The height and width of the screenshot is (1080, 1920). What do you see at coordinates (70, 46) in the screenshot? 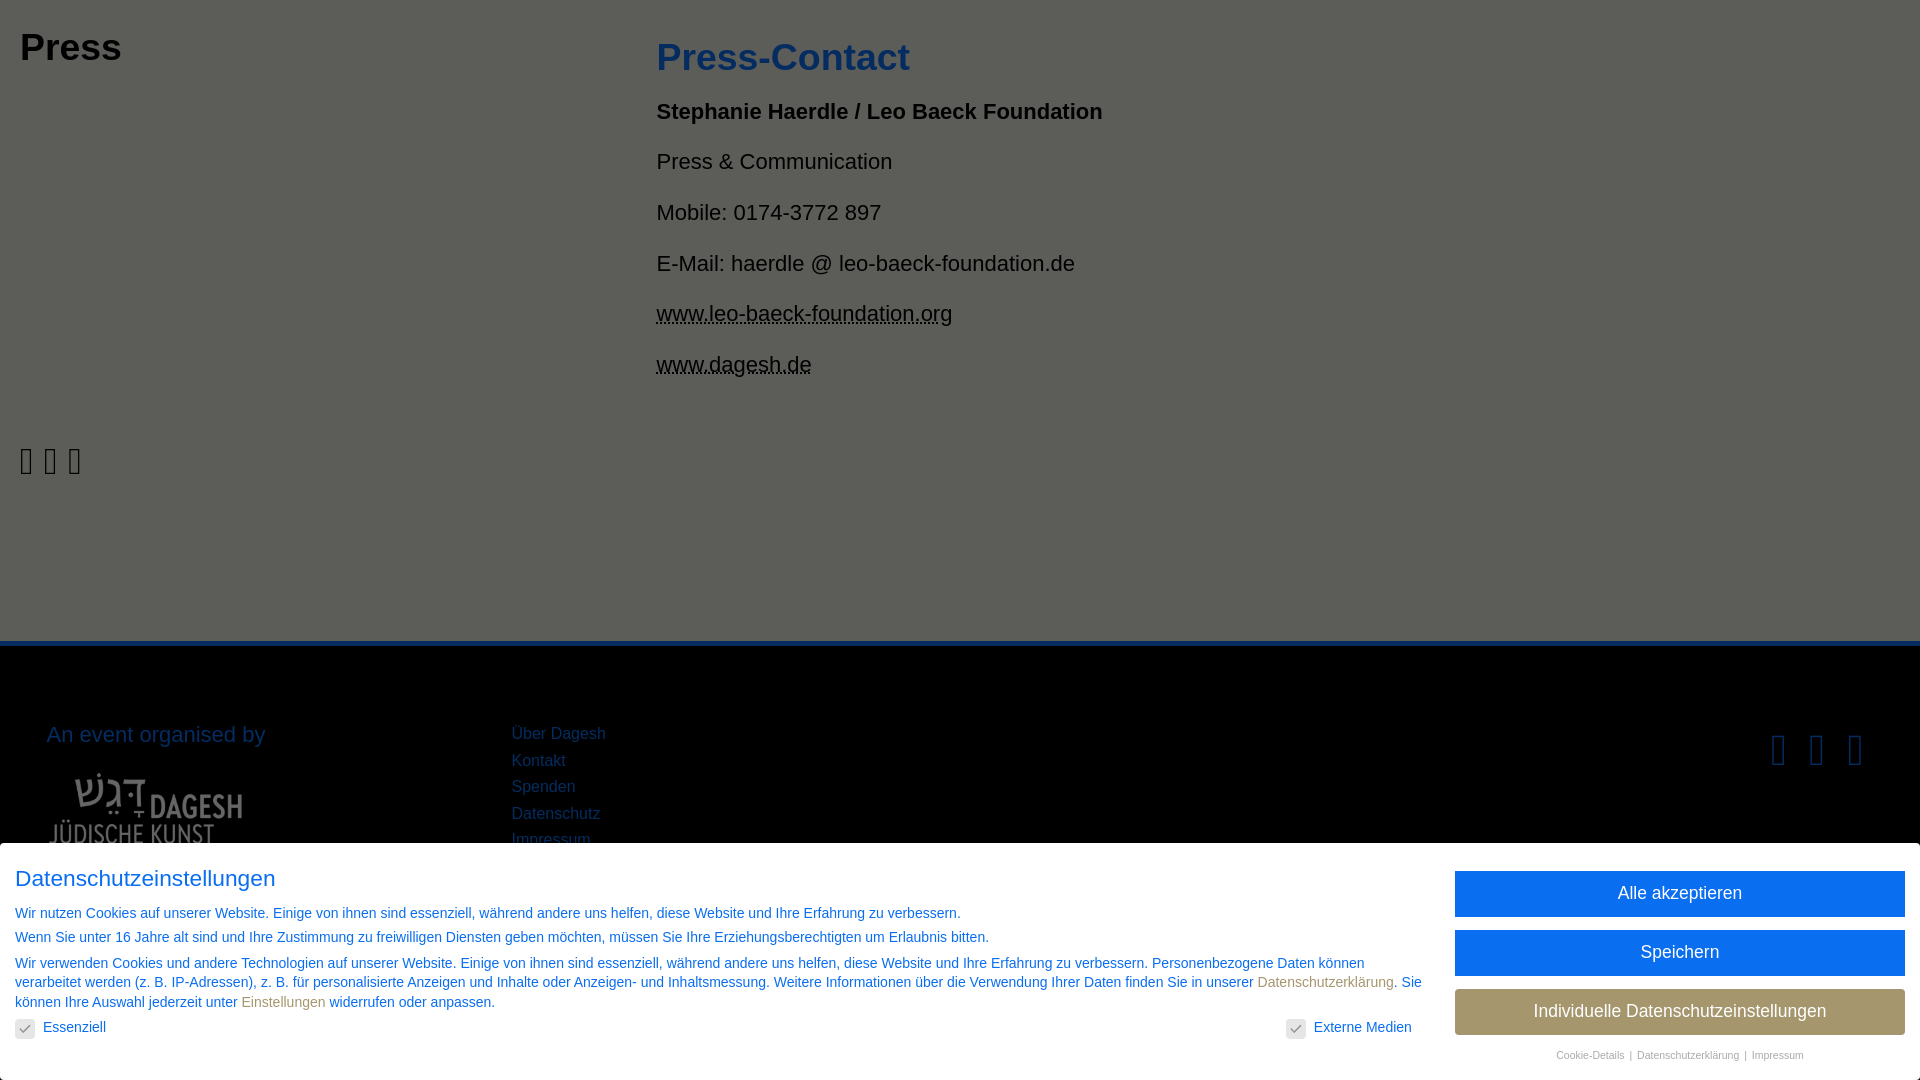
I see `Press` at bounding box center [70, 46].